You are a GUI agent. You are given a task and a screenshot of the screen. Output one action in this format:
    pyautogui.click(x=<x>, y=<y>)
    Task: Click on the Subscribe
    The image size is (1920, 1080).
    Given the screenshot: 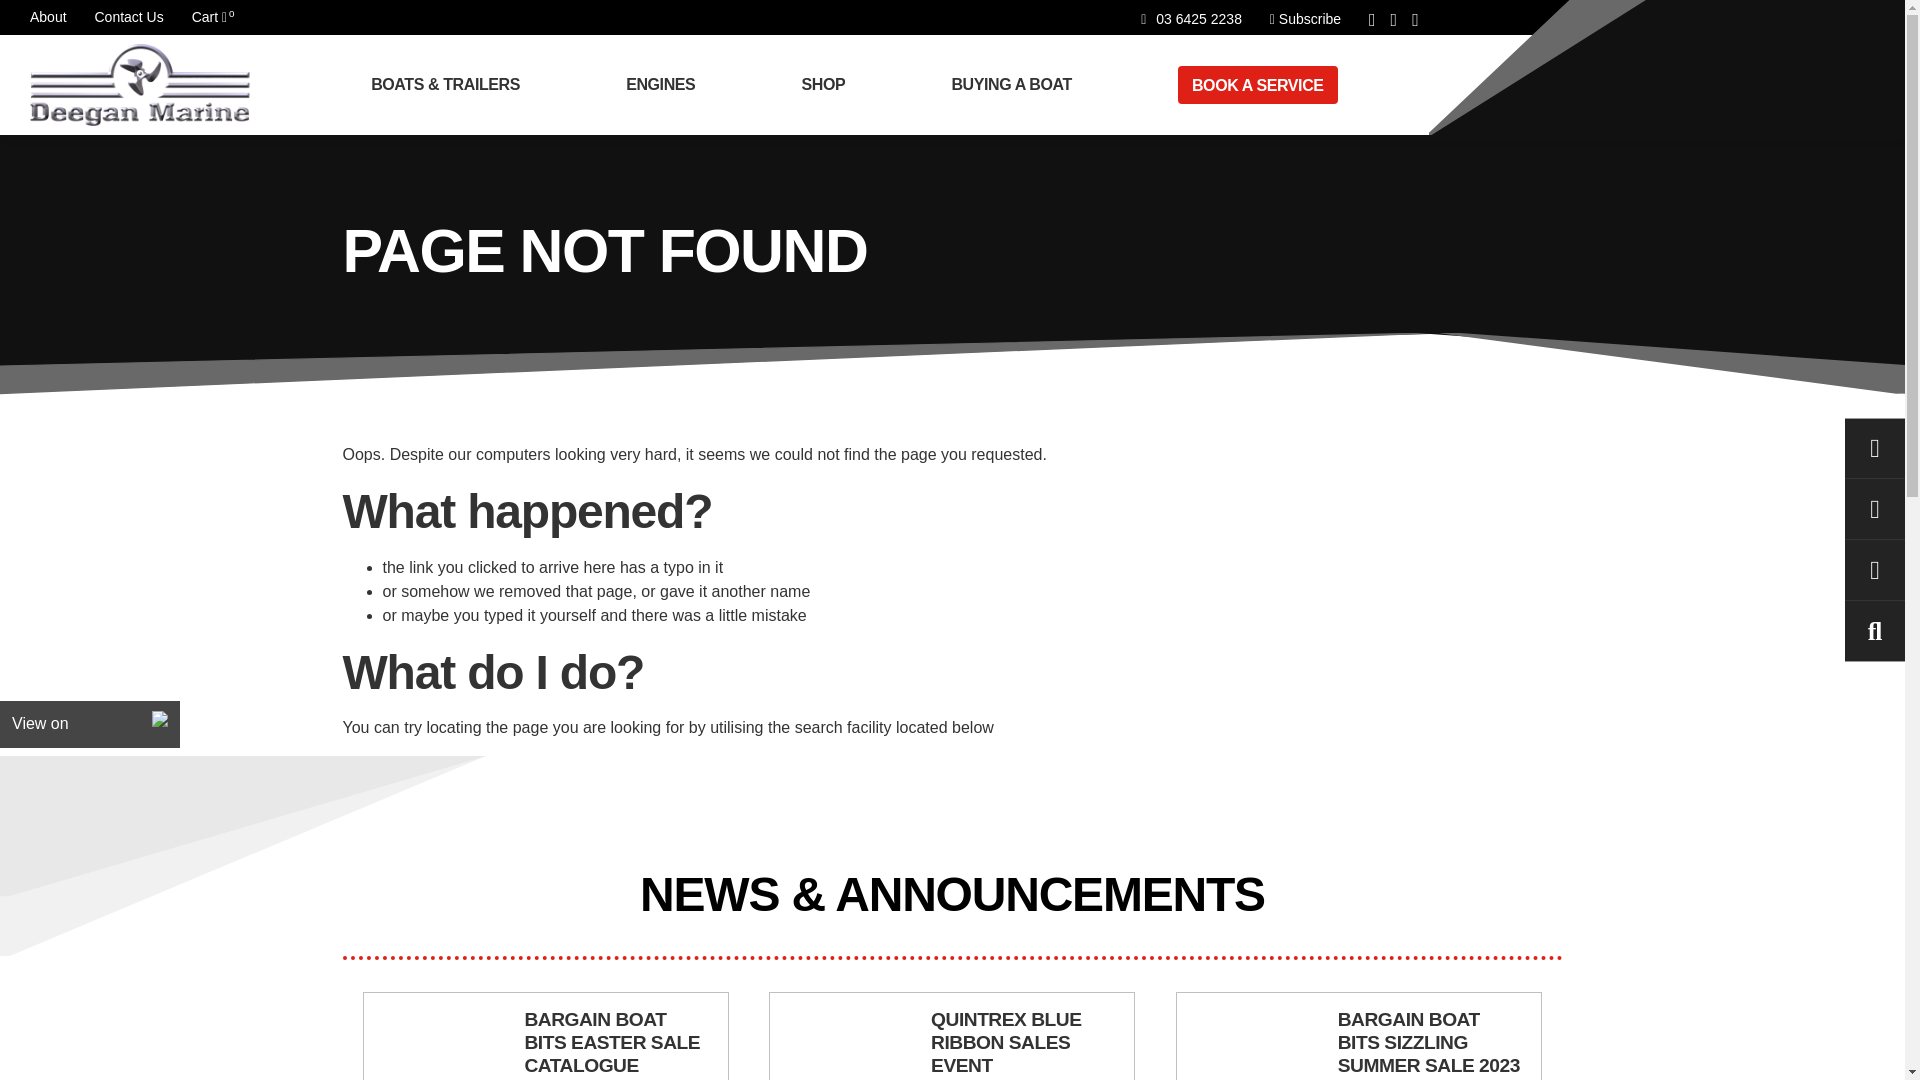 What is the action you would take?
    pyautogui.click(x=128, y=16)
    